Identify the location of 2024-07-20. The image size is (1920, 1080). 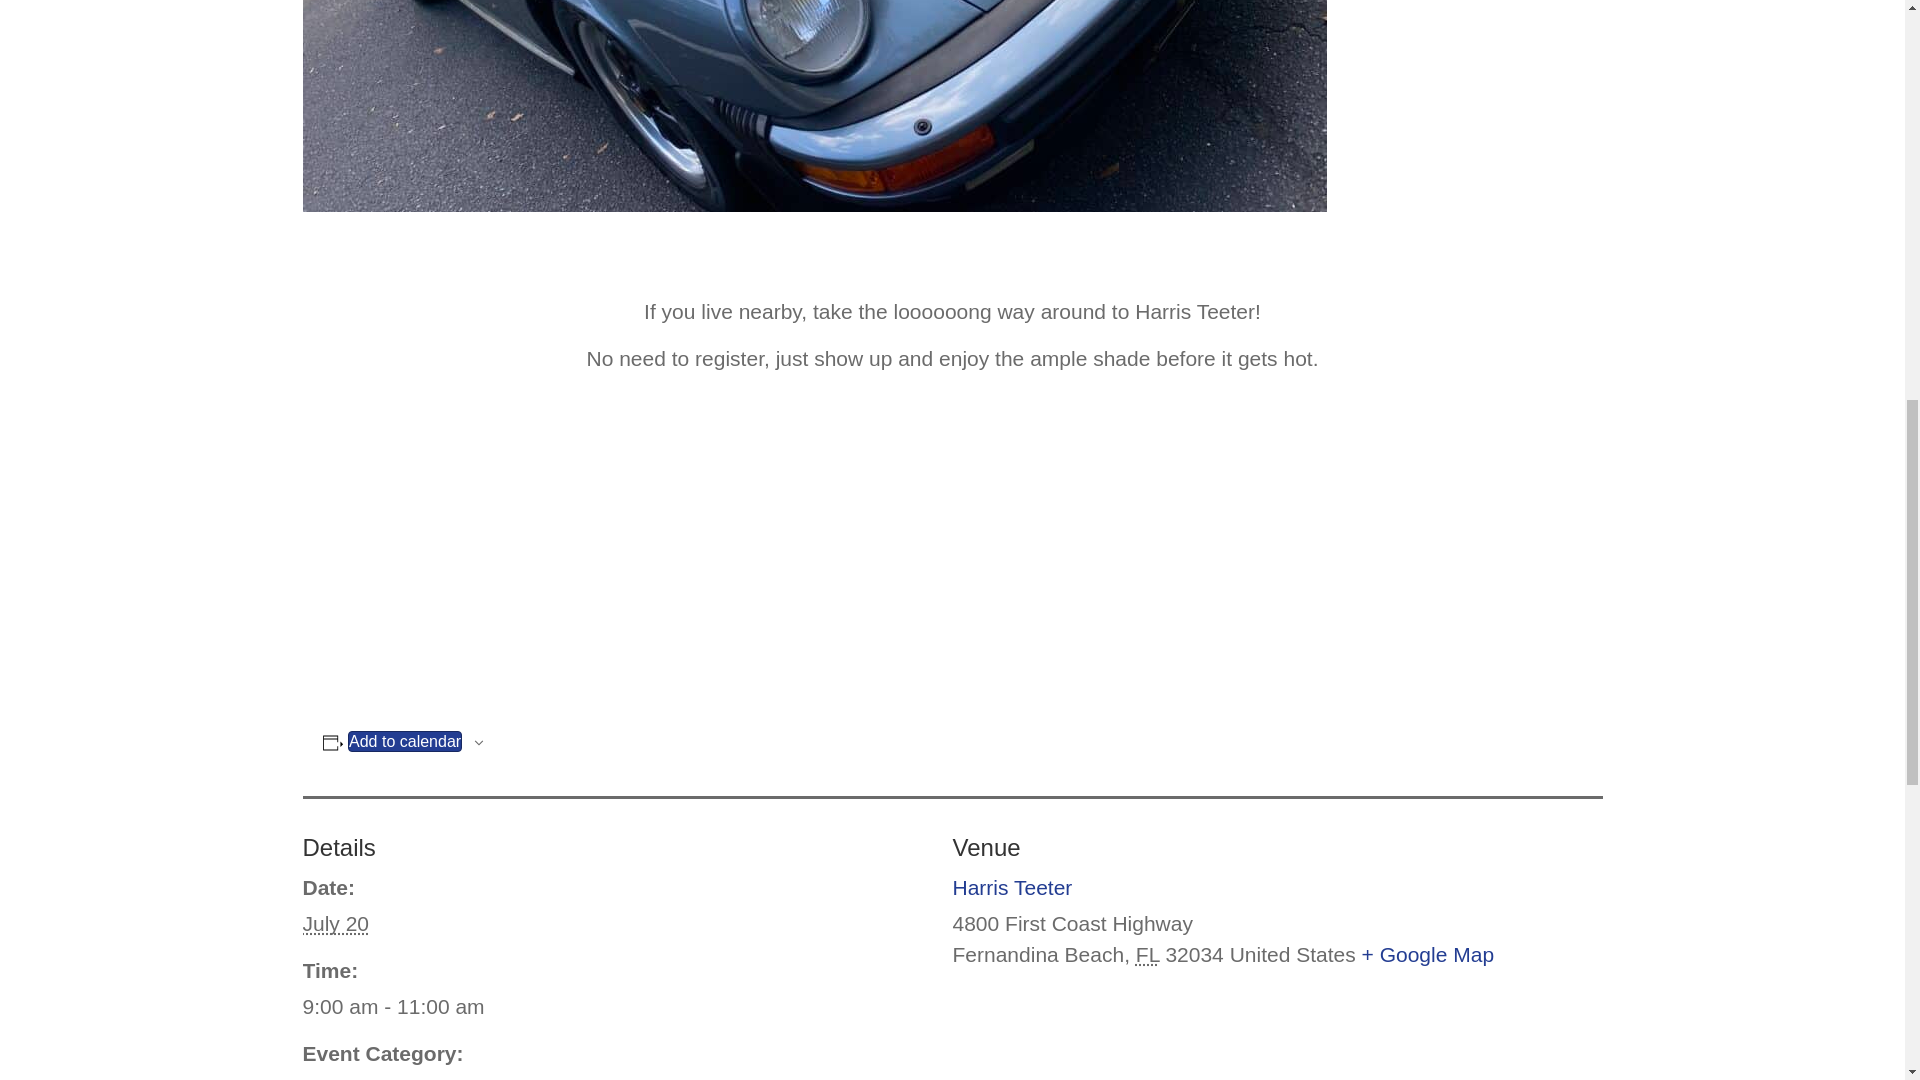
(614, 1006).